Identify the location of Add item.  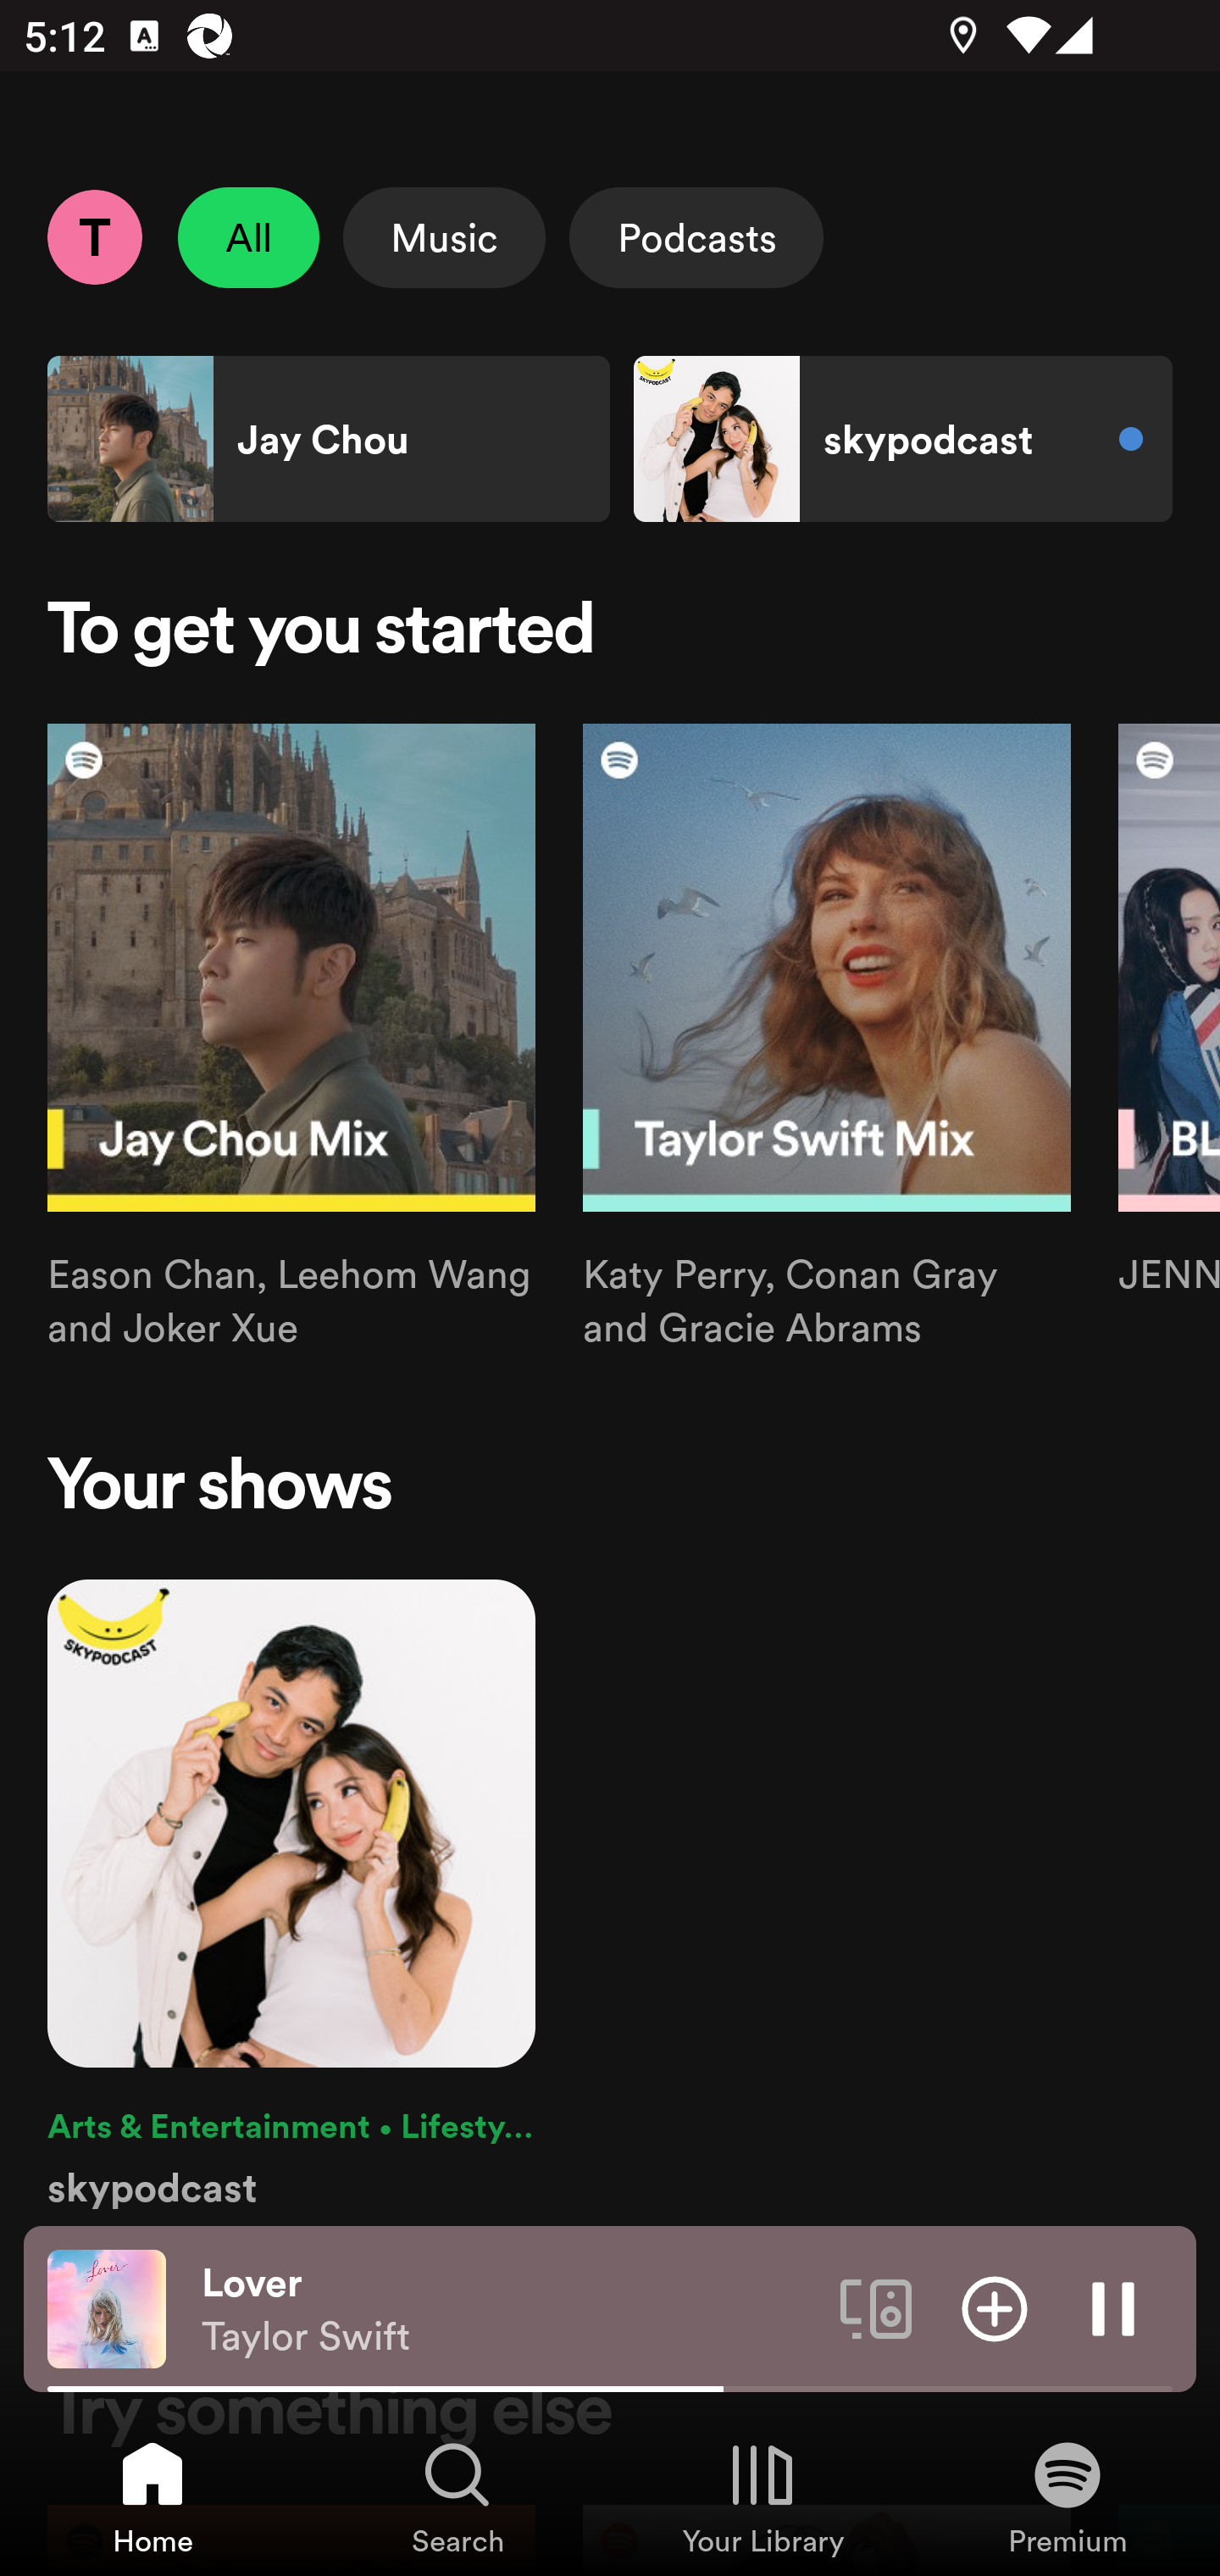
(995, 2307).